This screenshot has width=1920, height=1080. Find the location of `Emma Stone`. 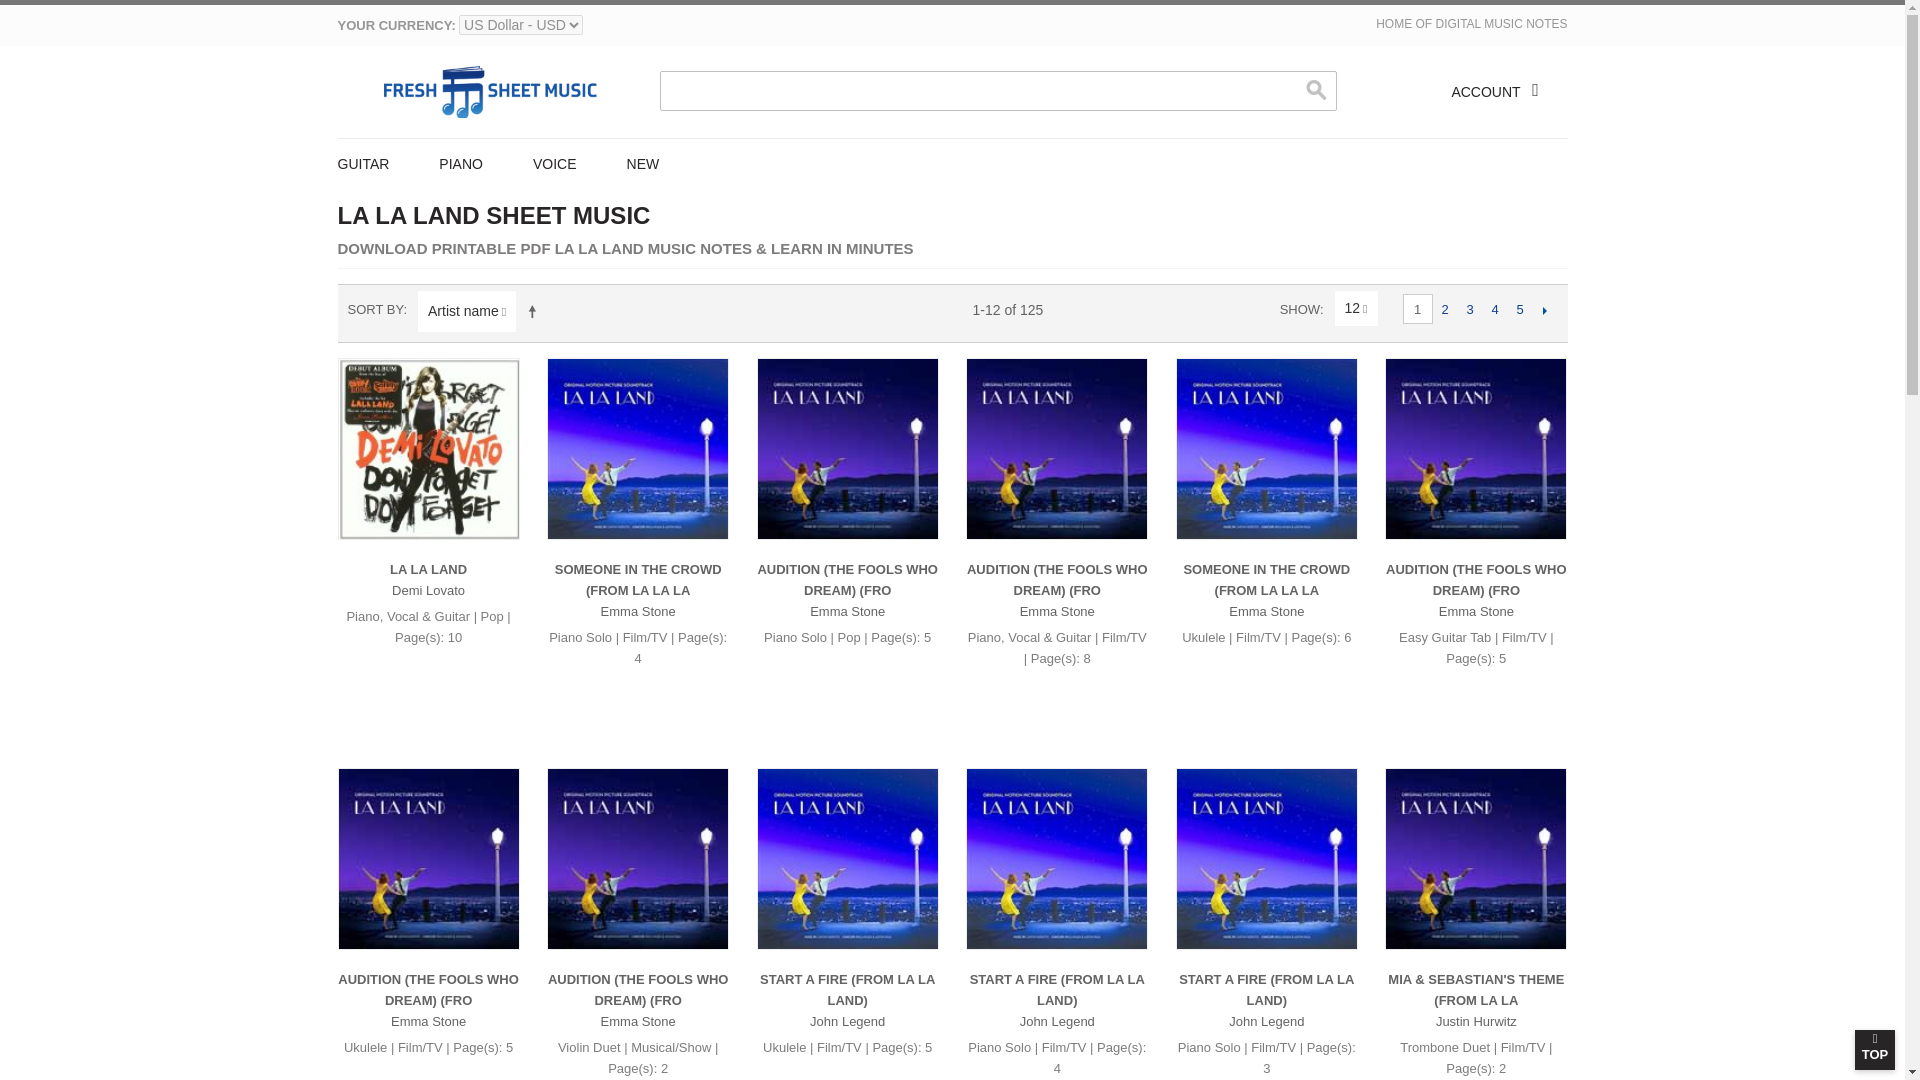

Emma Stone is located at coordinates (638, 610).